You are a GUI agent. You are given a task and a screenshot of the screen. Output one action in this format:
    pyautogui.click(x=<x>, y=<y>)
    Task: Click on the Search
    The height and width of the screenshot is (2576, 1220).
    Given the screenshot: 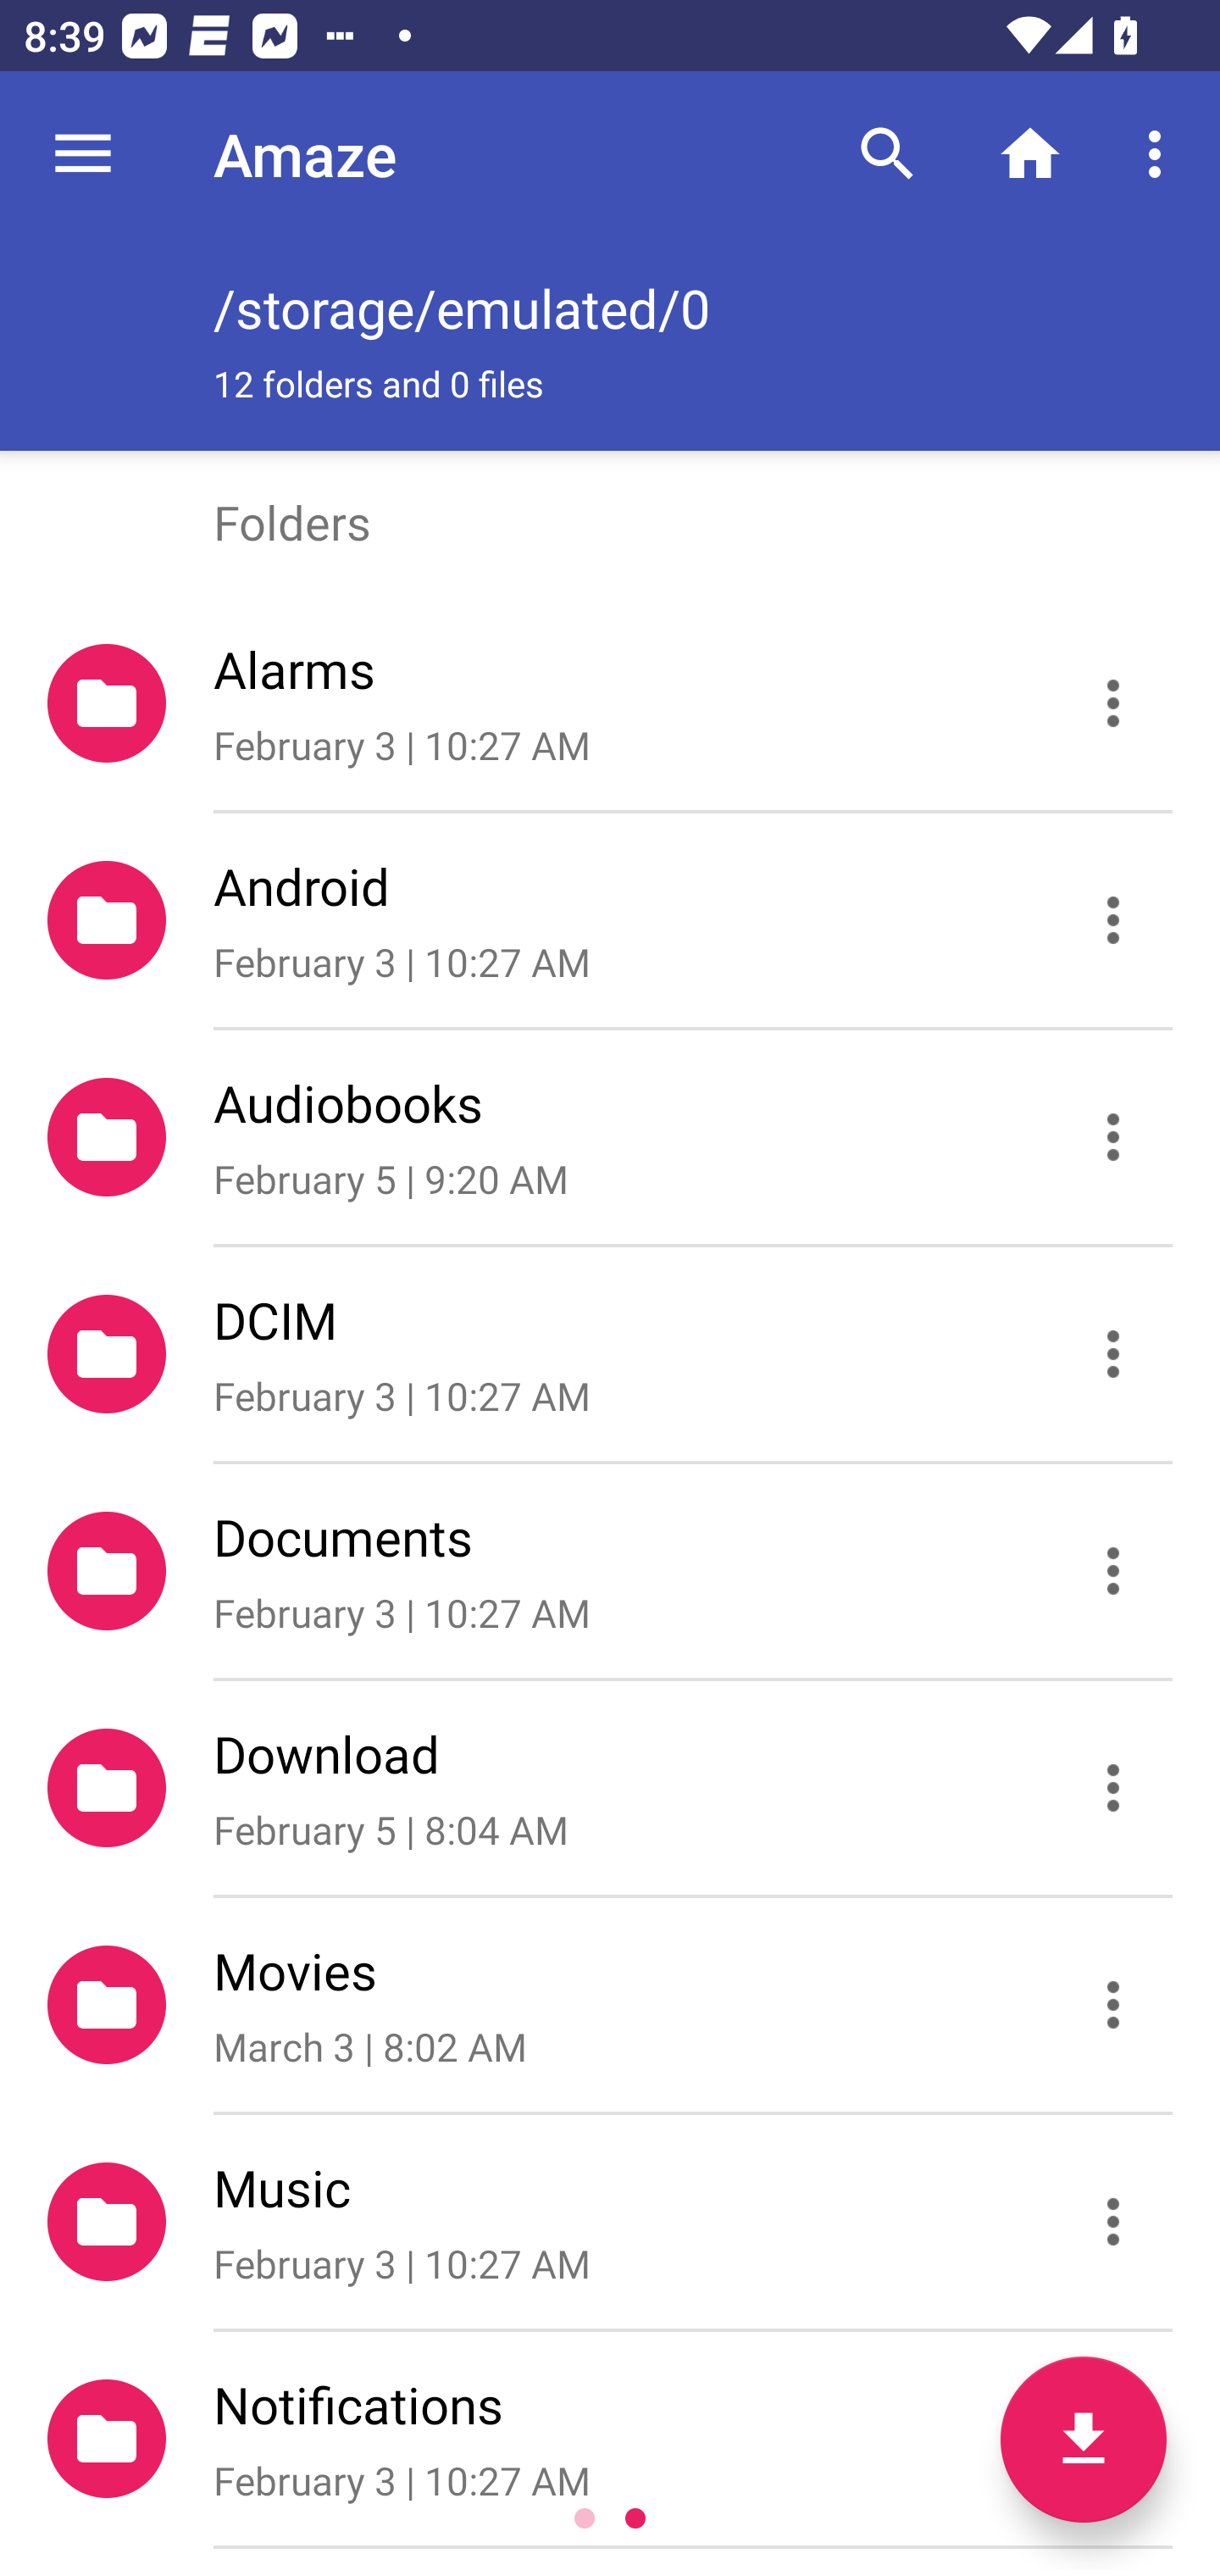 What is the action you would take?
    pyautogui.click(x=887, y=154)
    